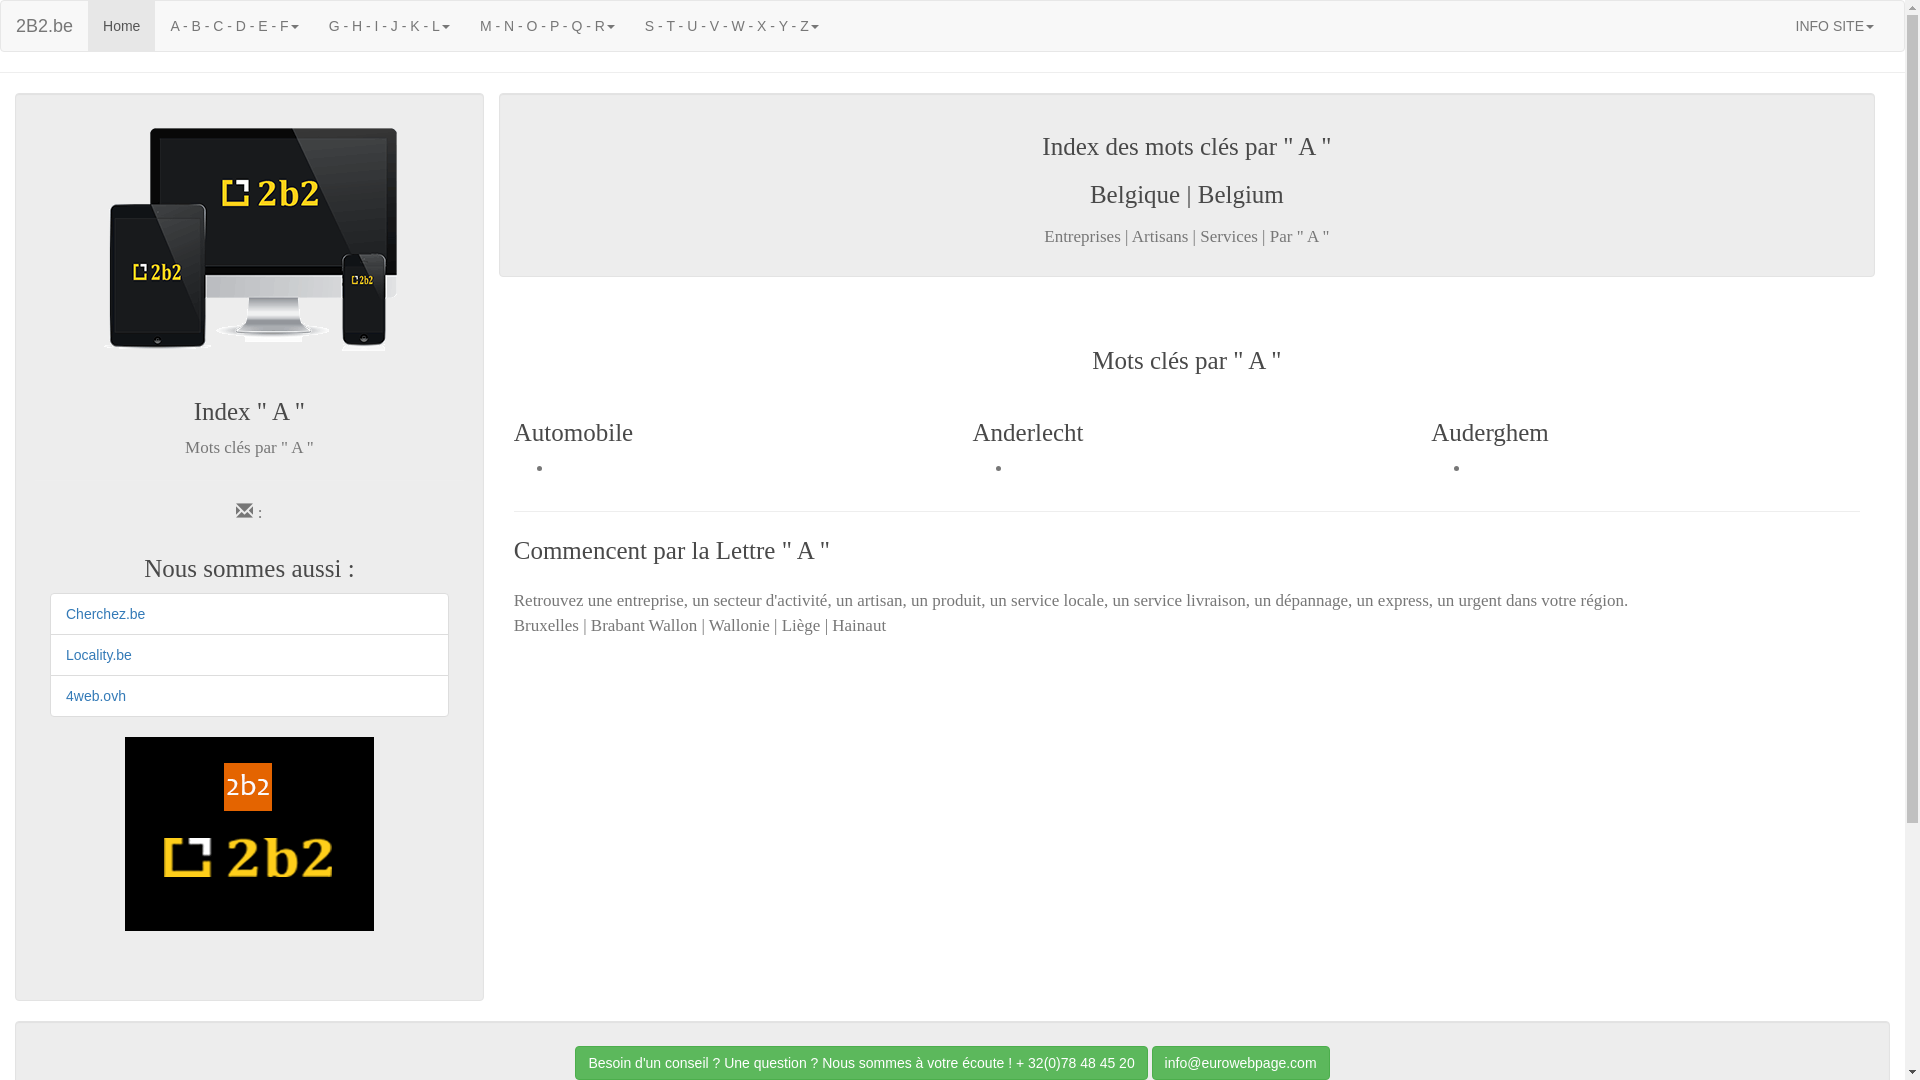 The width and height of the screenshot is (1920, 1080). I want to click on 4web.ovh, so click(96, 696).